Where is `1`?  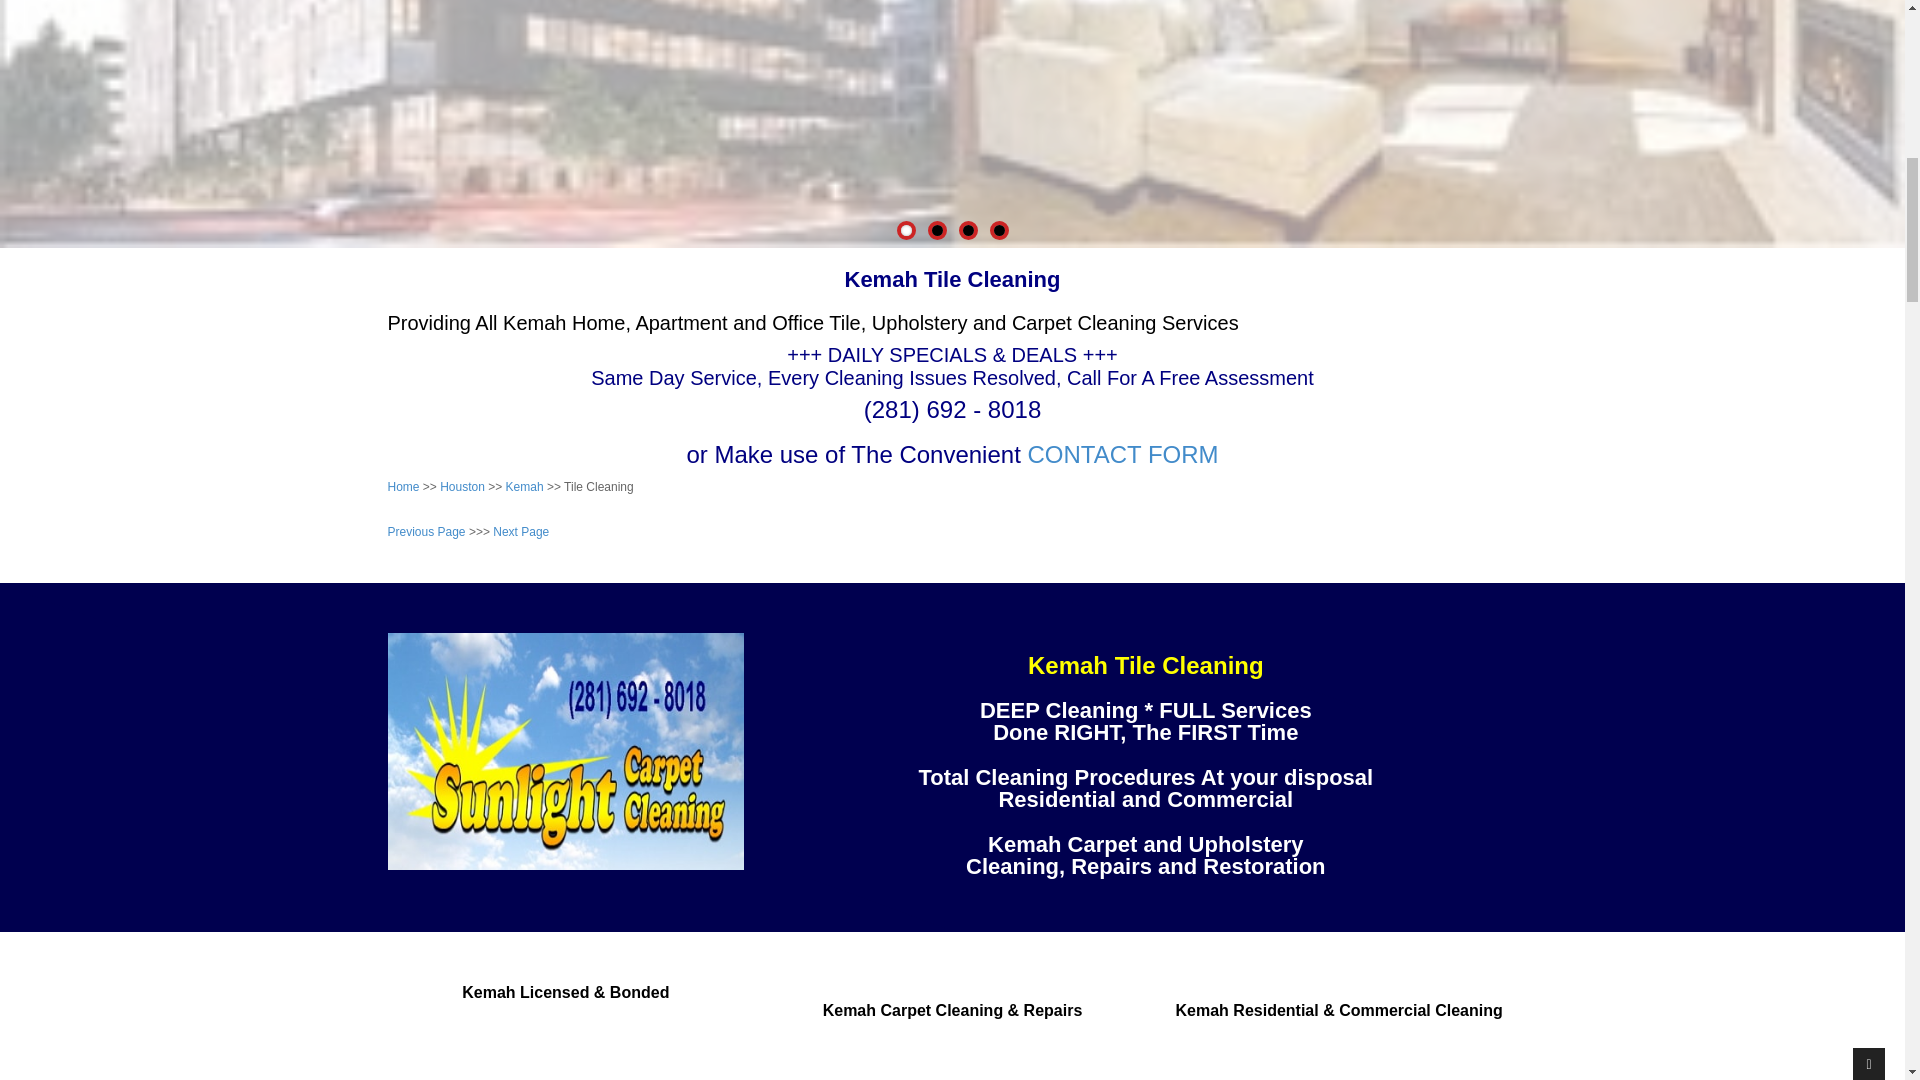
1 is located at coordinates (905, 230).